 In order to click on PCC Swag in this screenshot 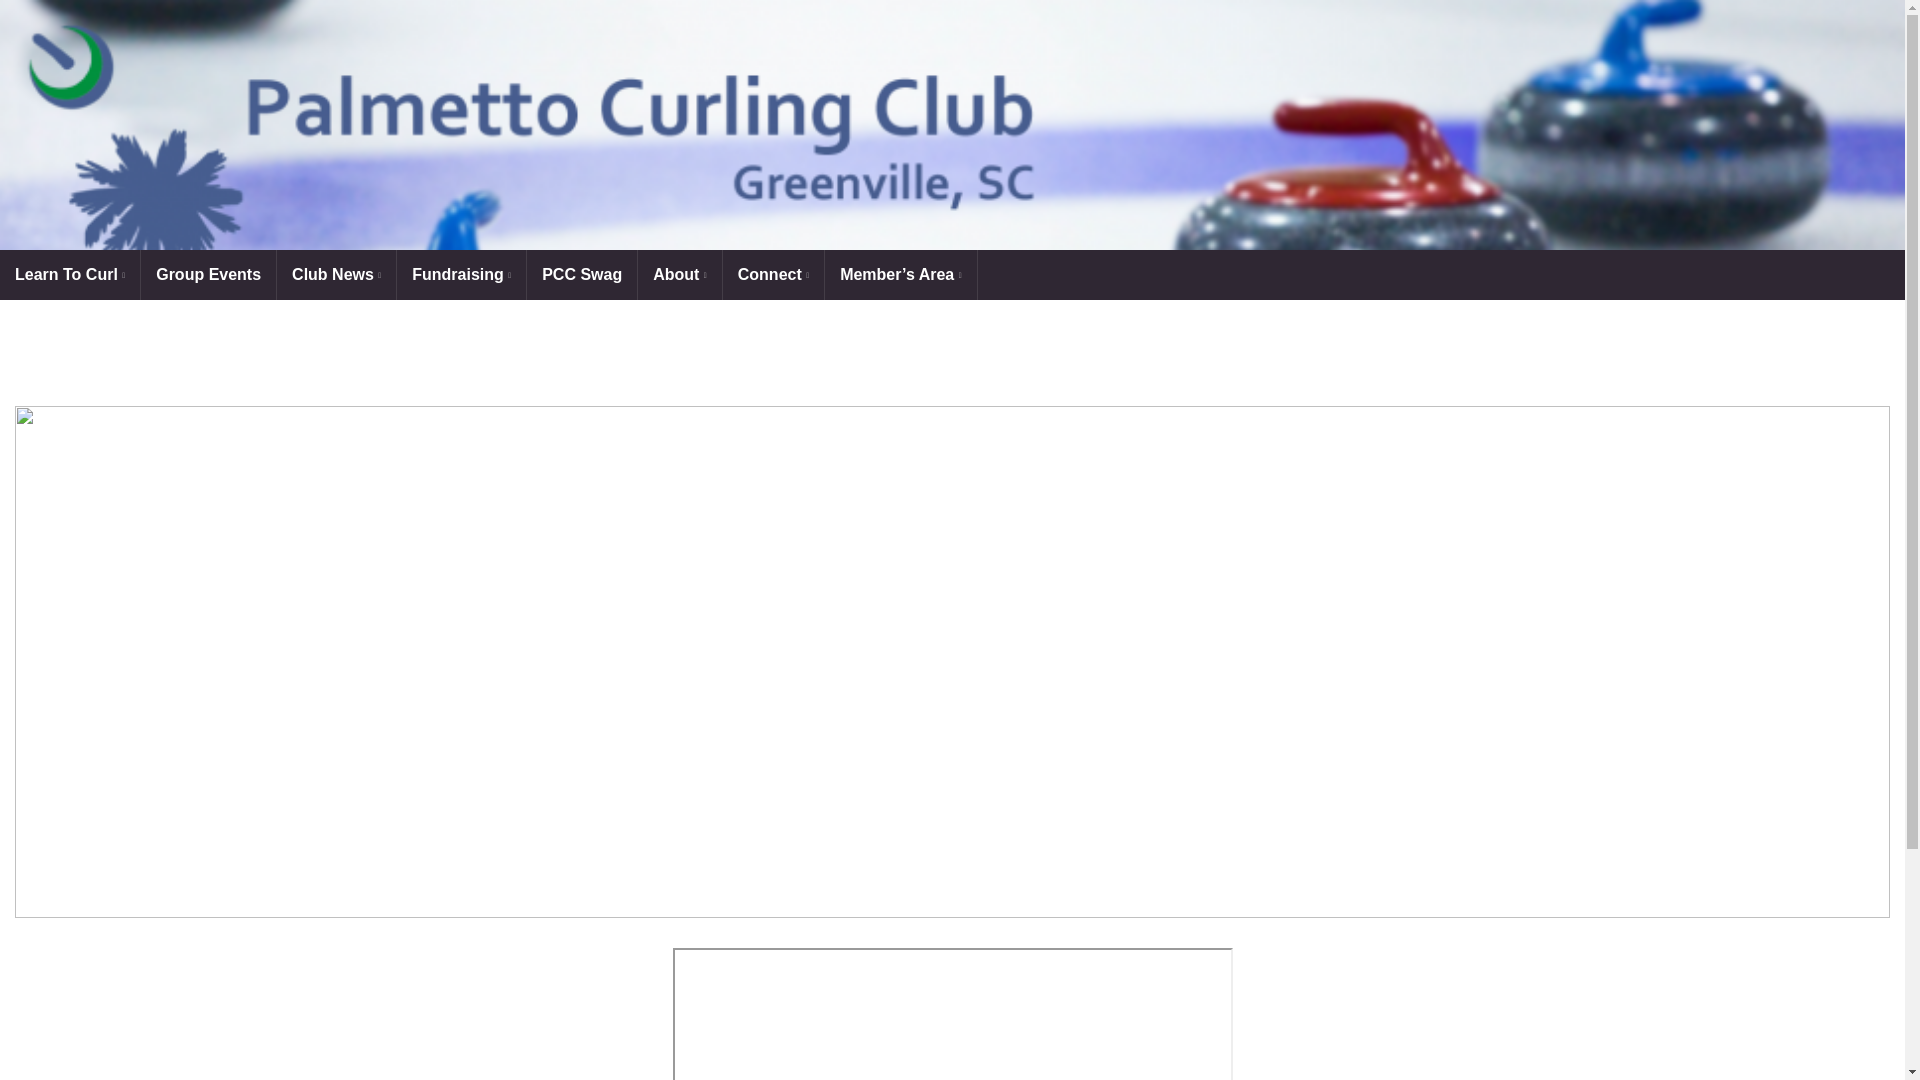, I will do `click(582, 274)`.